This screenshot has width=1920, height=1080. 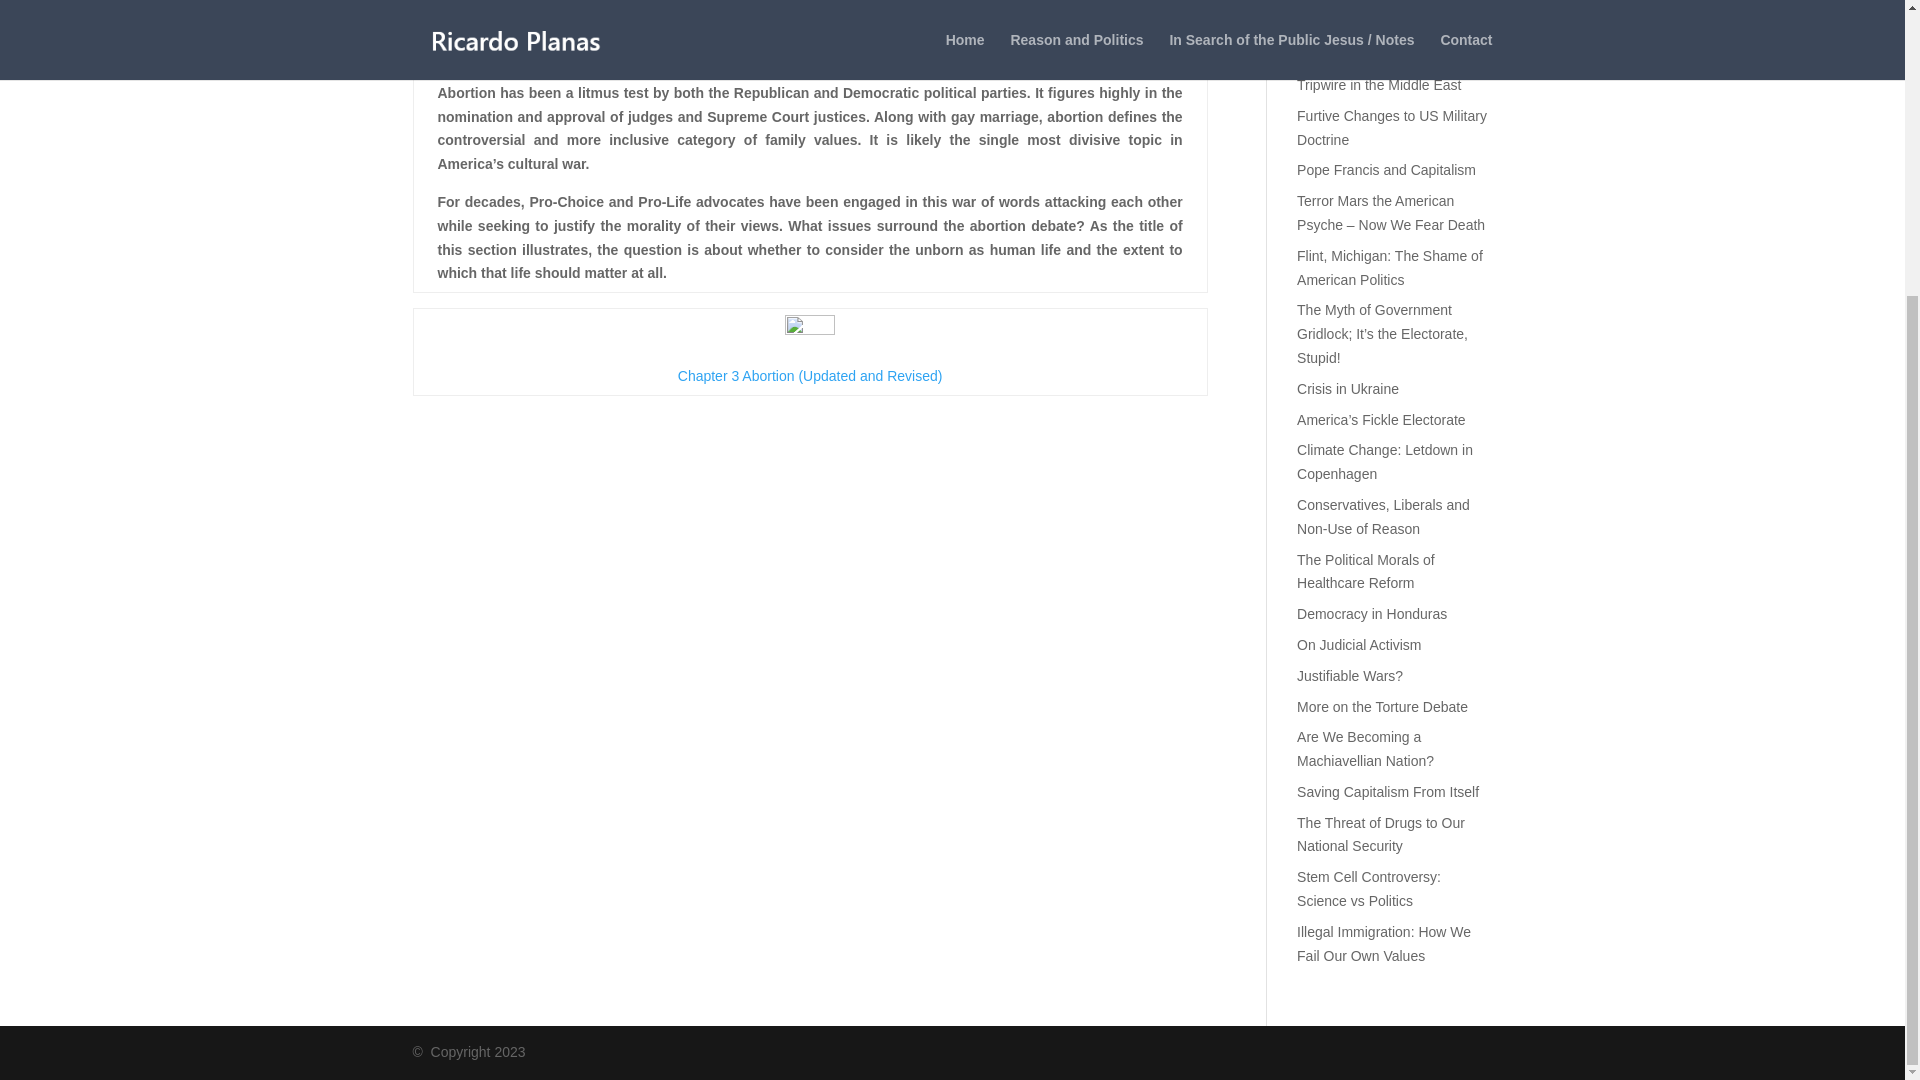 What do you see at coordinates (1366, 748) in the screenshot?
I see `Are We Becoming a Machiavellian Nation?` at bounding box center [1366, 748].